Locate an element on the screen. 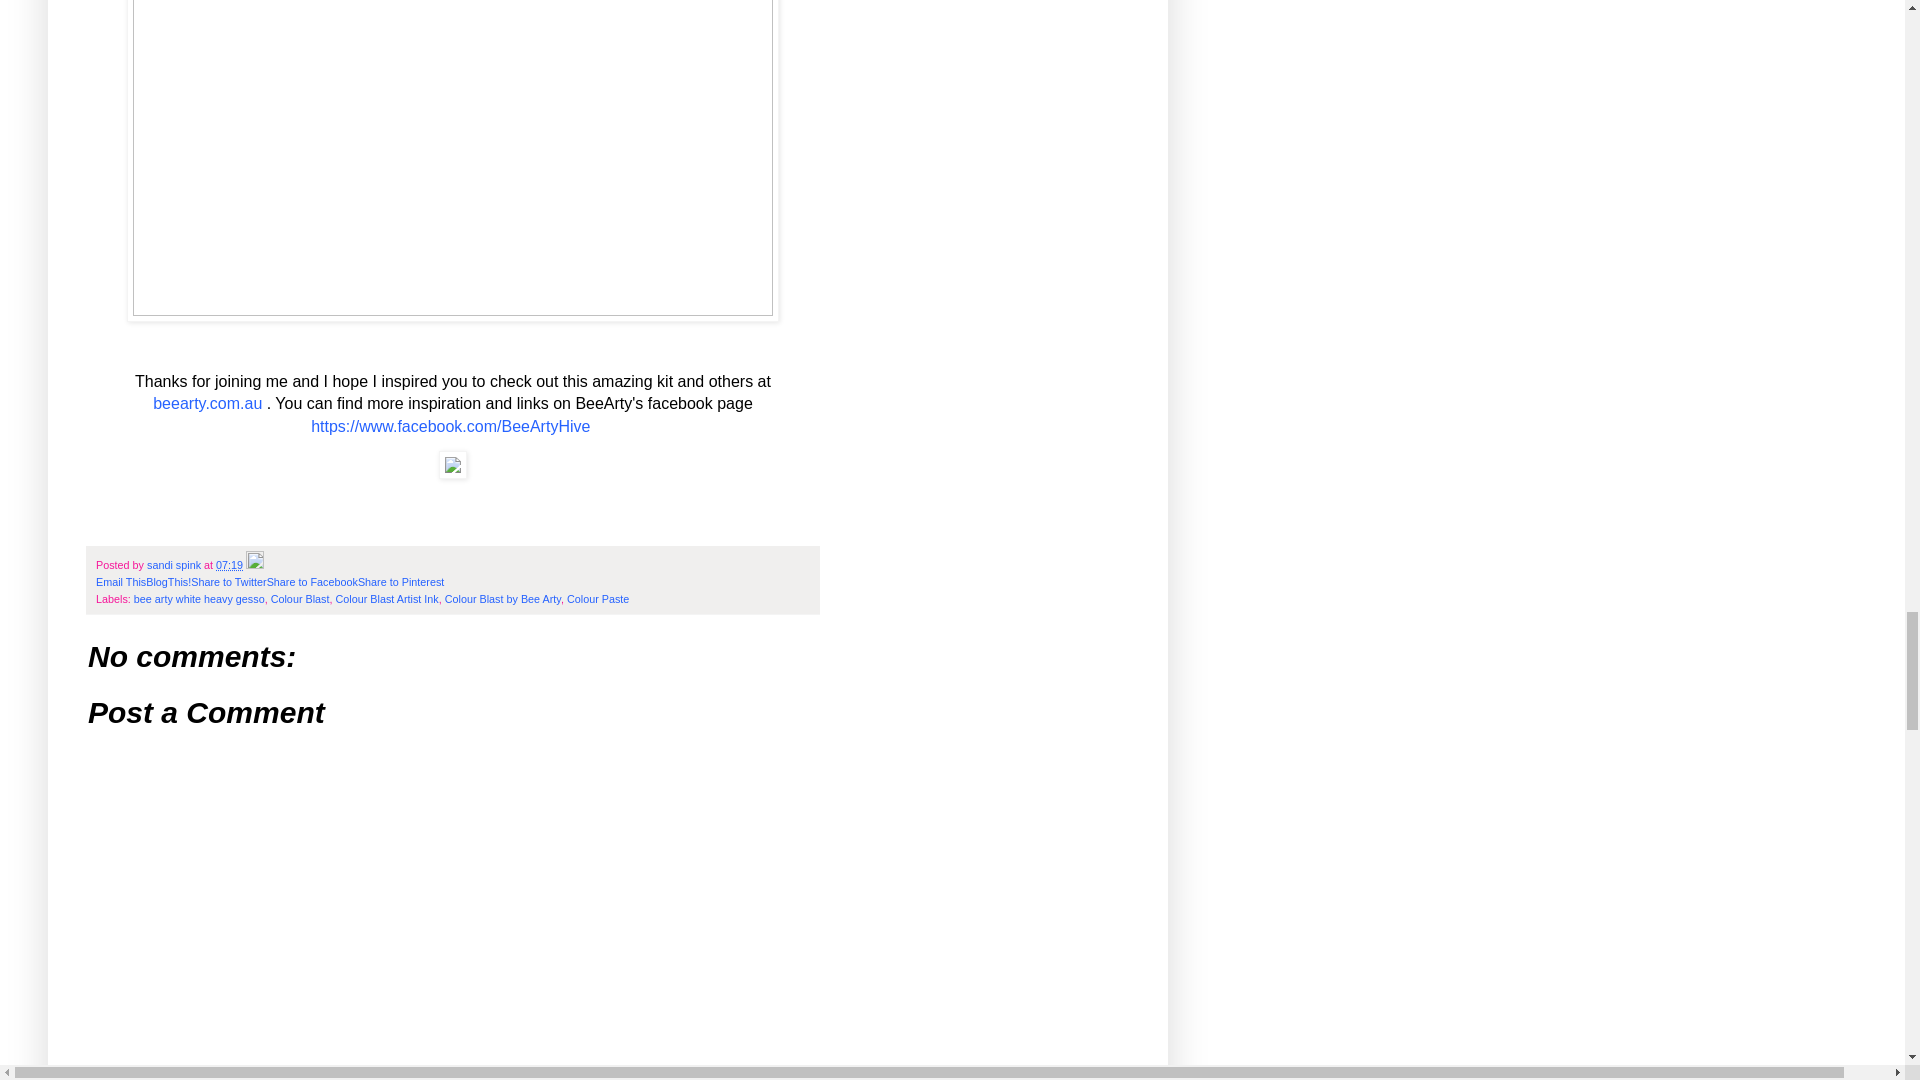 This screenshot has height=1080, width=1920. beearty.com.au is located at coordinates (207, 403).